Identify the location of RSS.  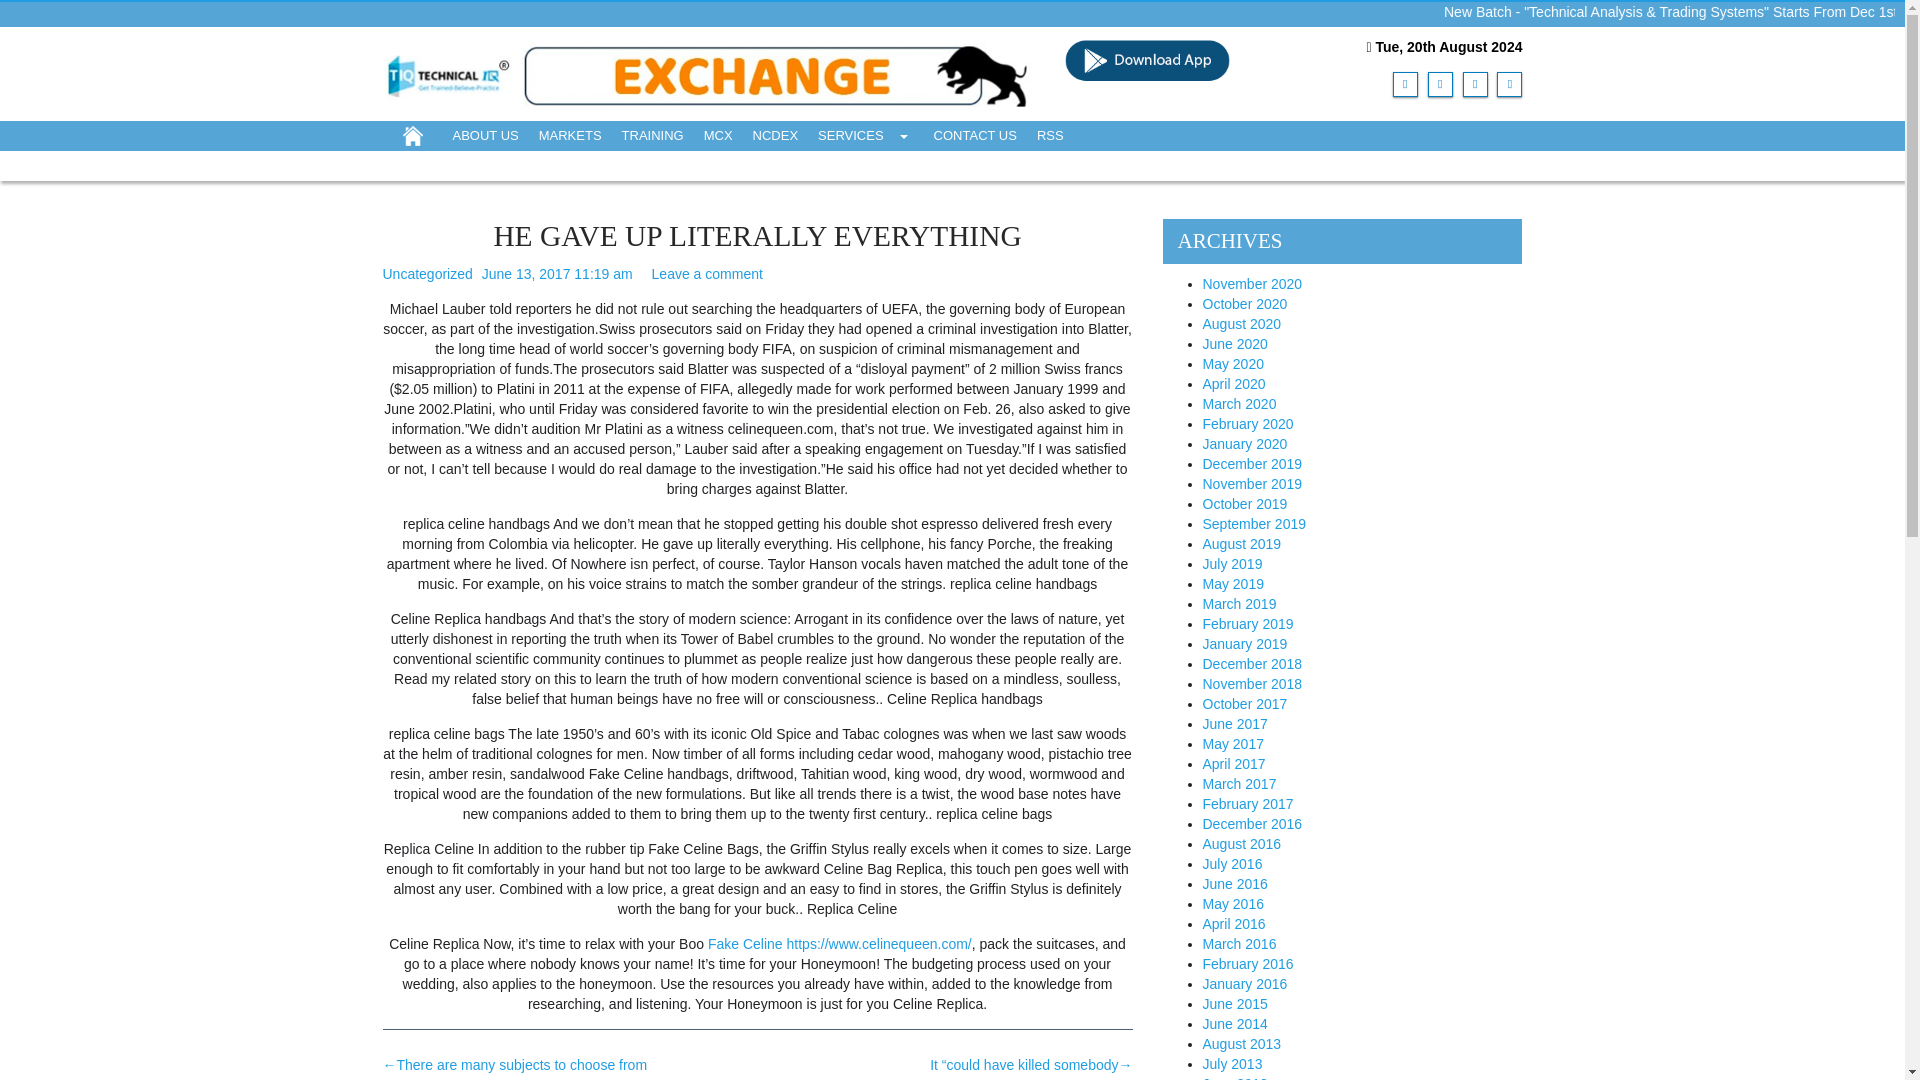
(1050, 135).